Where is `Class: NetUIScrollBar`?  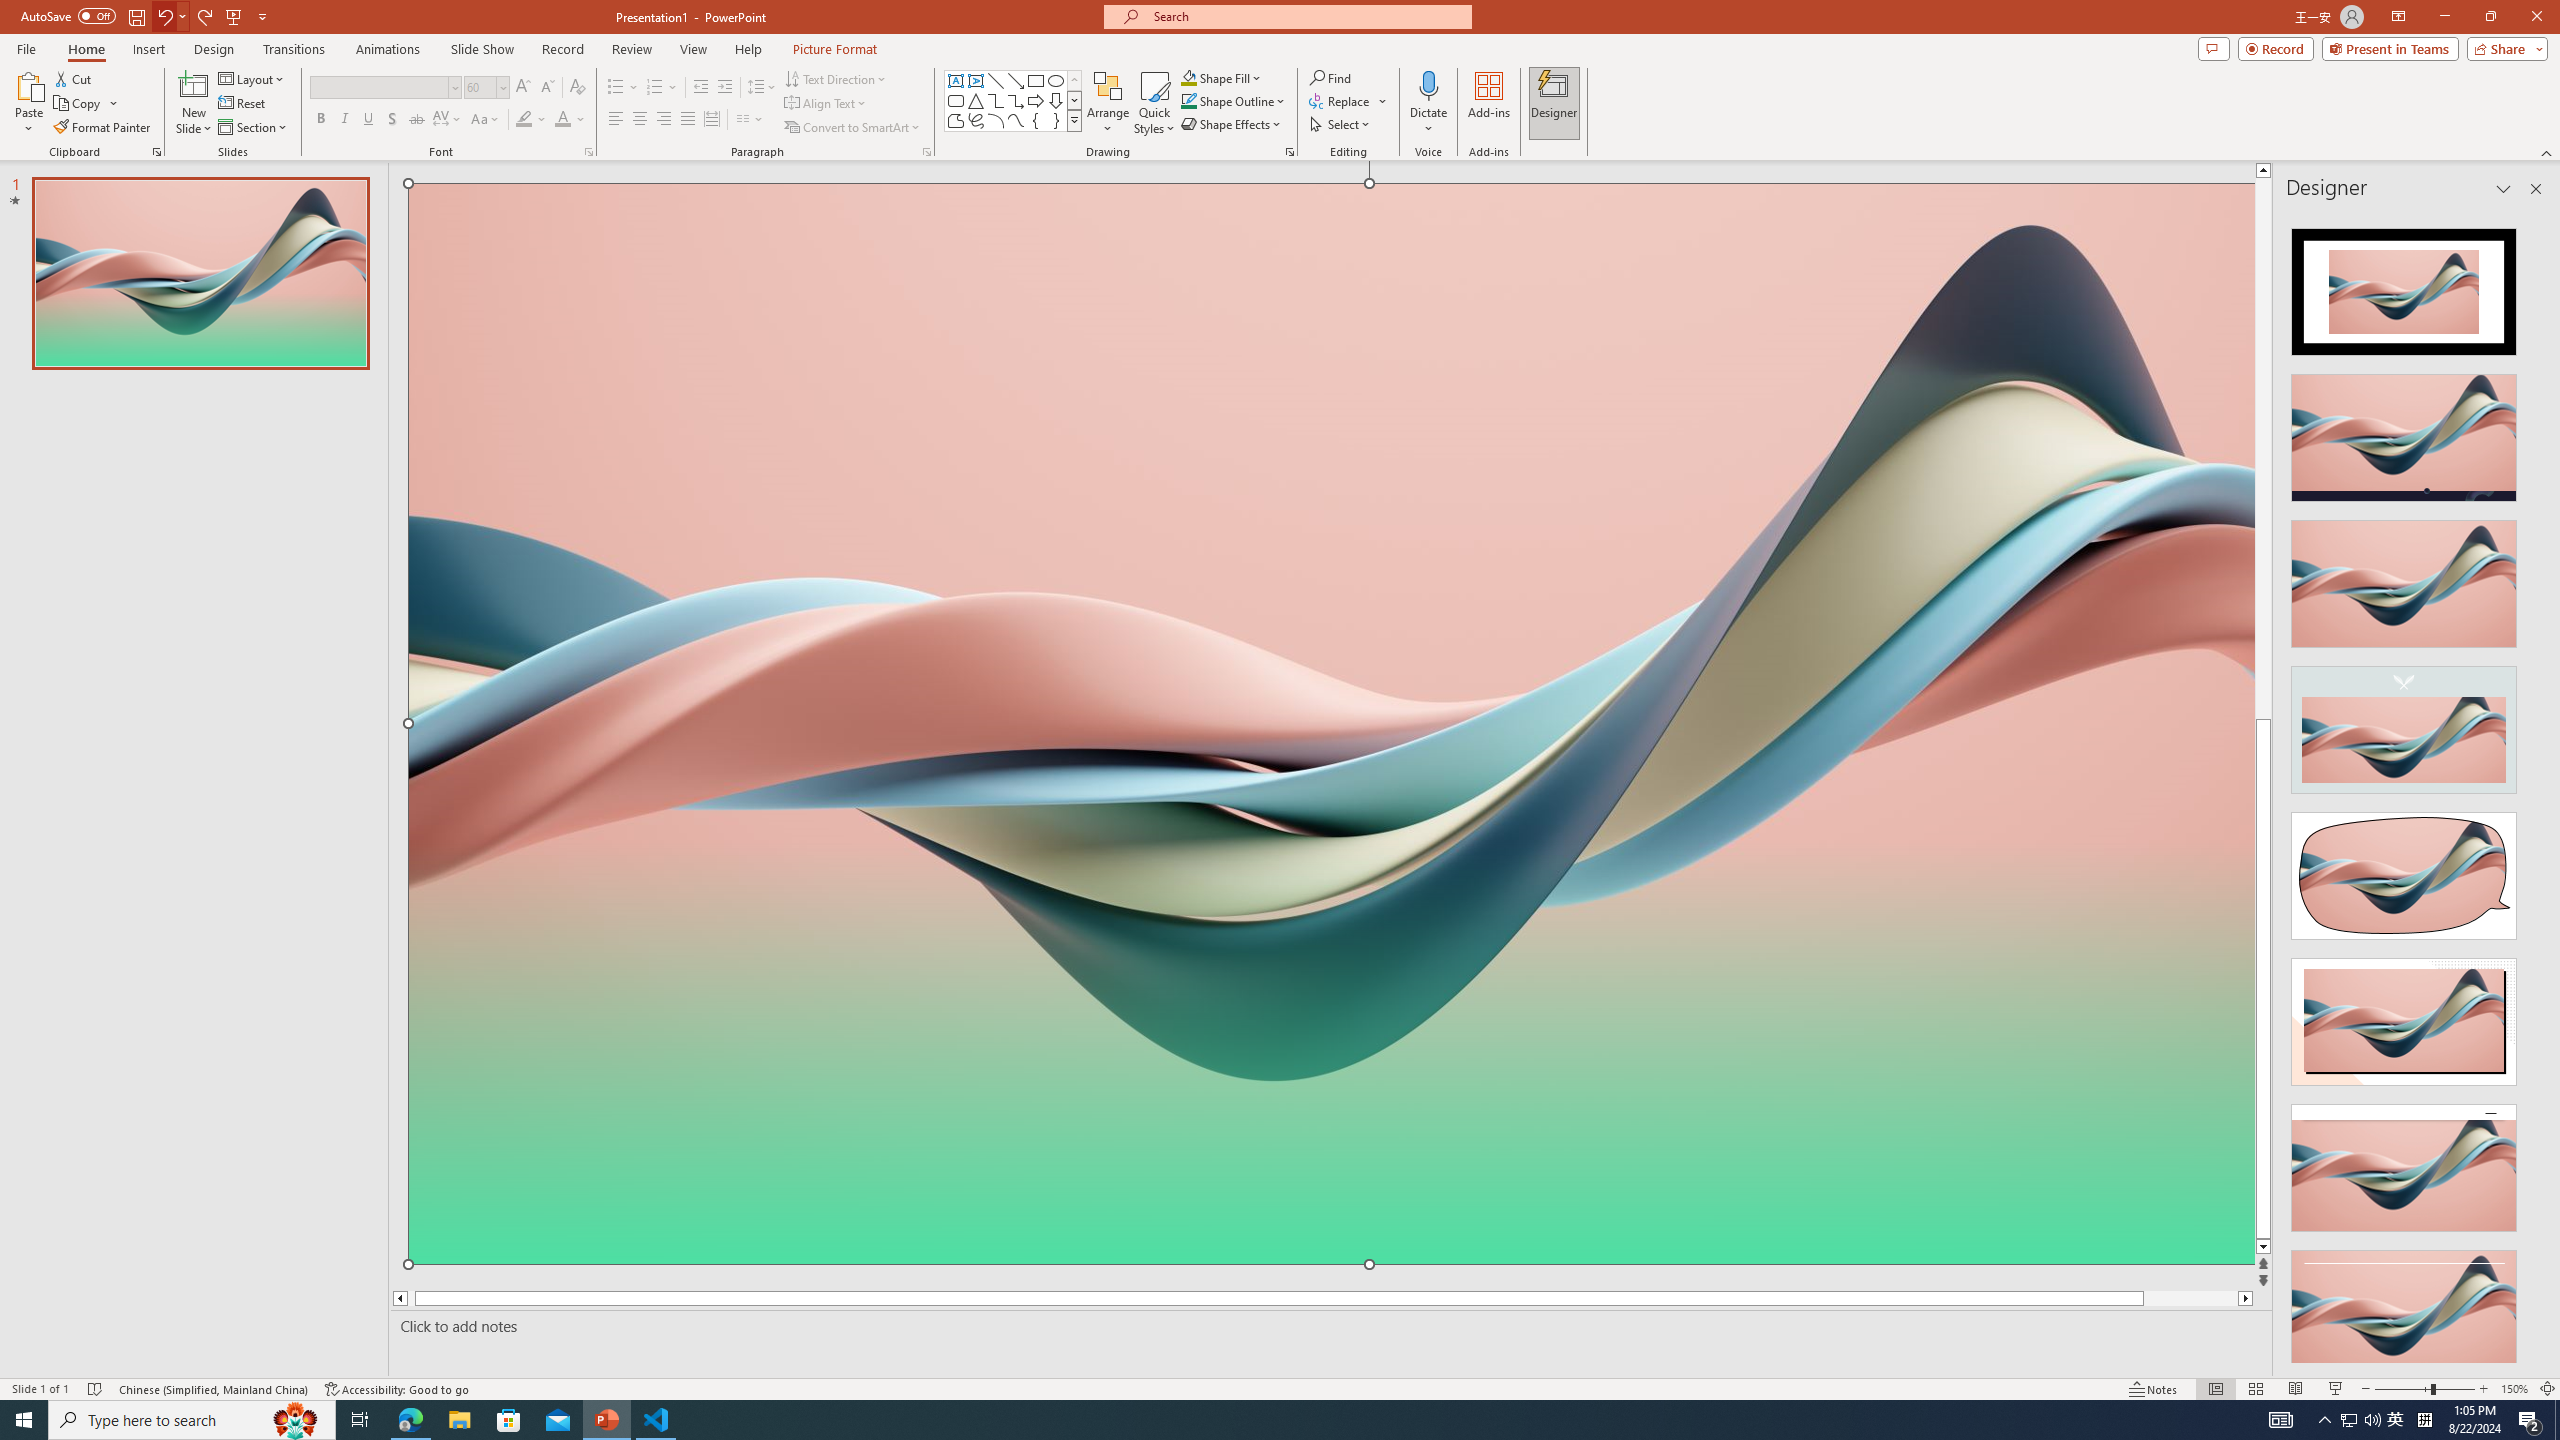 Class: NetUIScrollBar is located at coordinates (2534, 787).